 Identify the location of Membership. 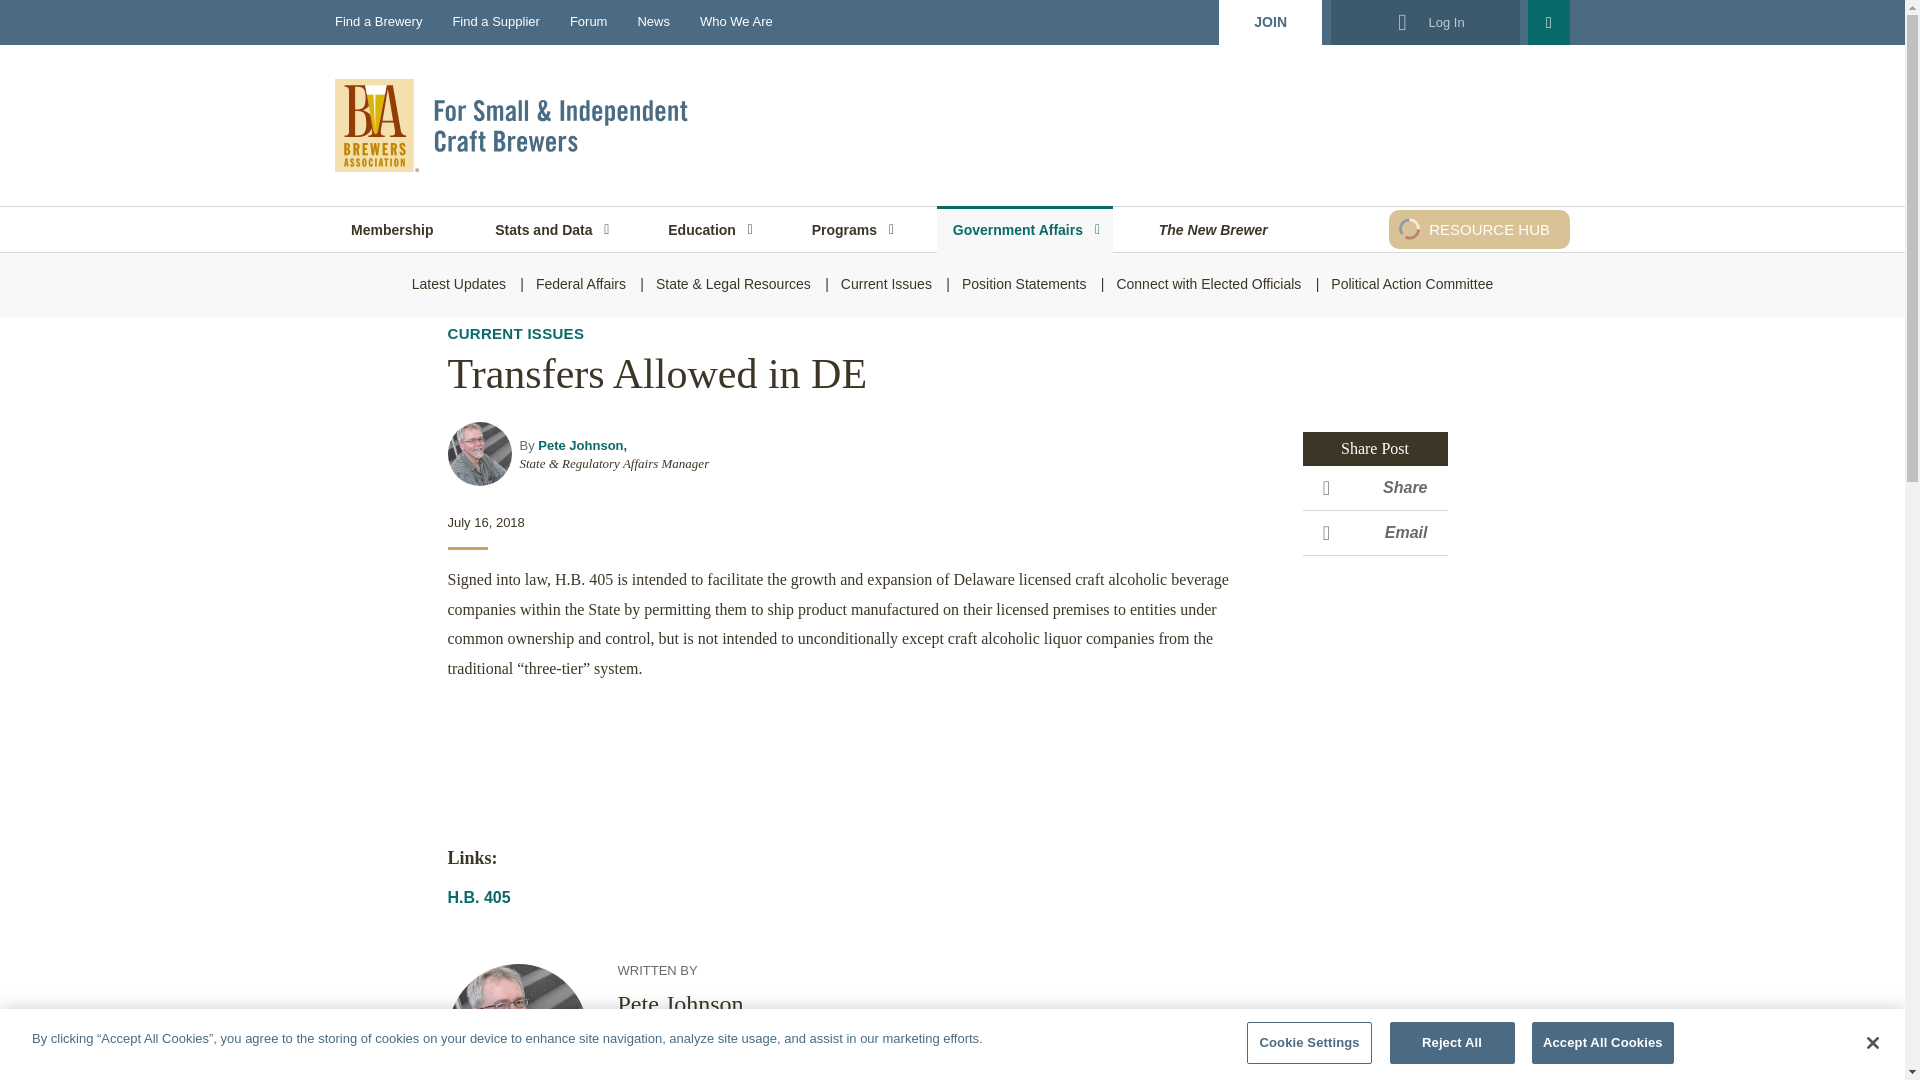
(392, 229).